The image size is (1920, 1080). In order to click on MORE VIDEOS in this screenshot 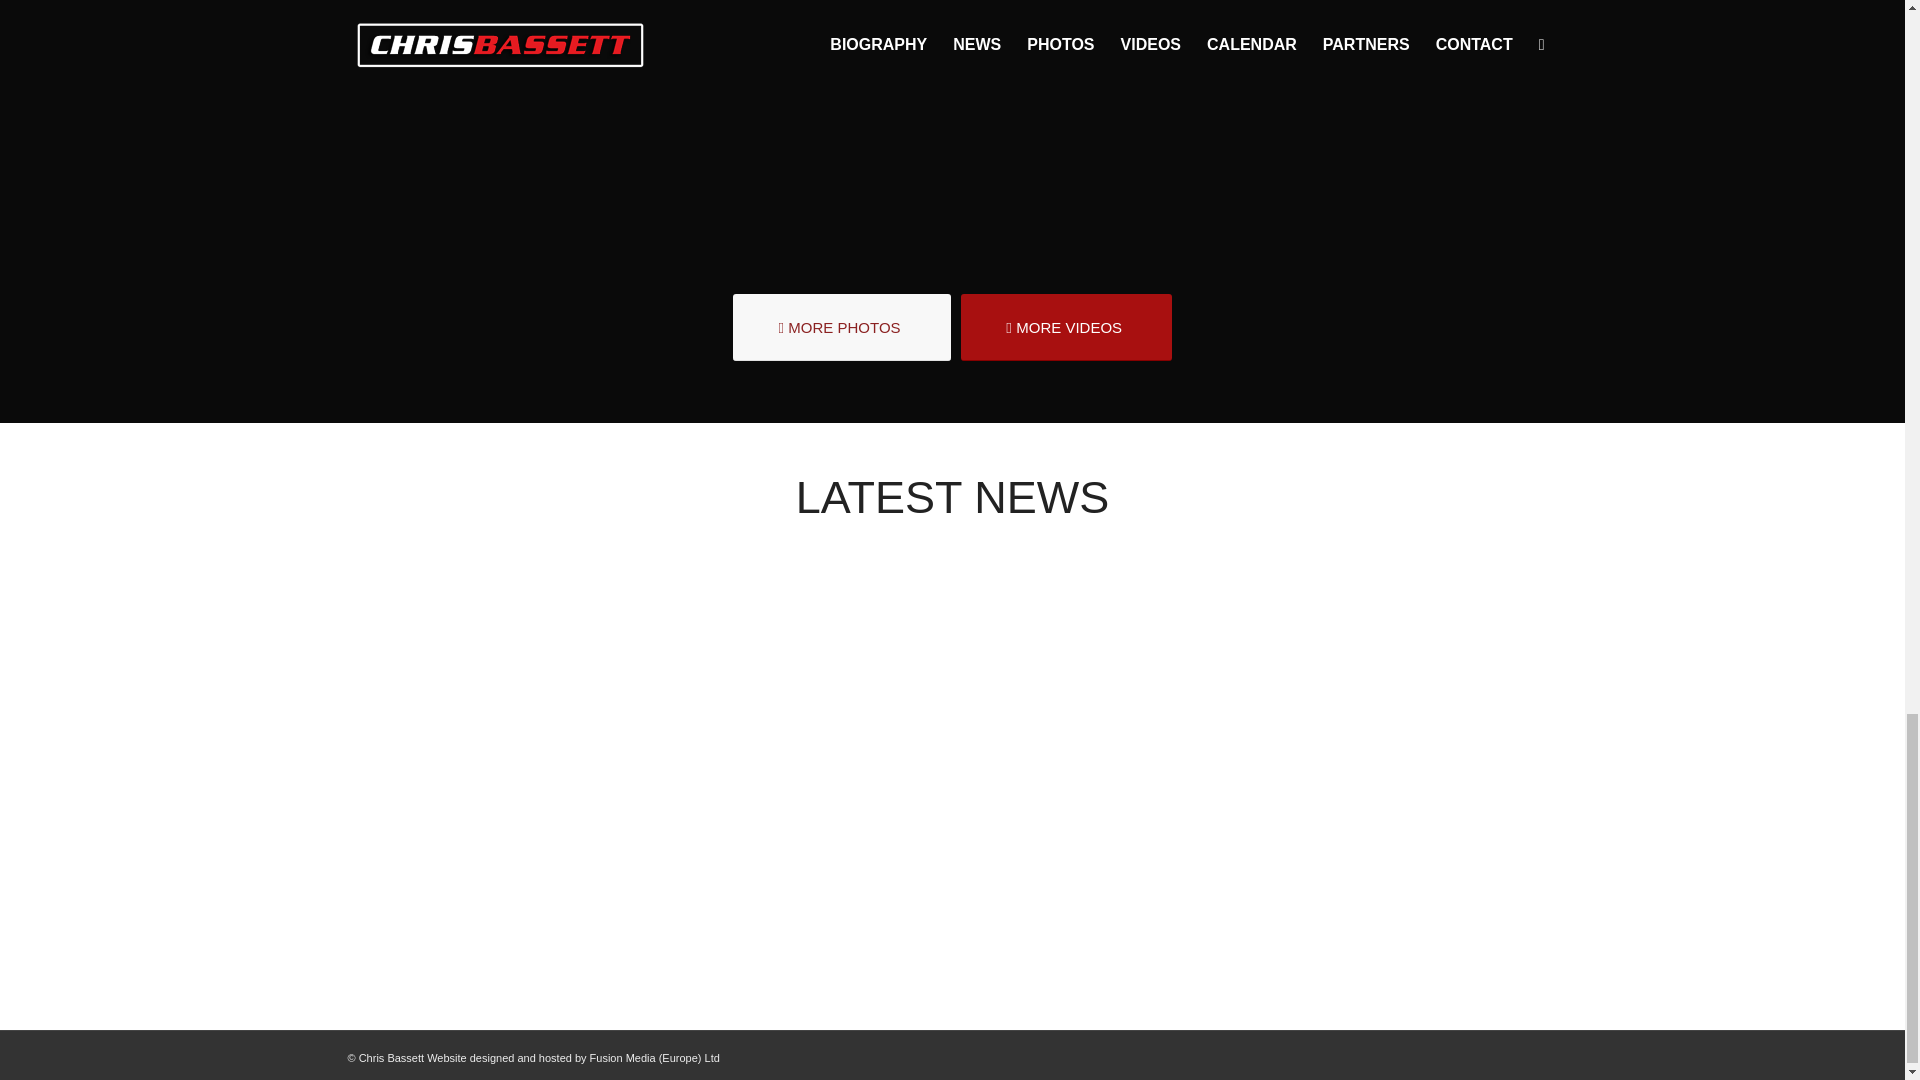, I will do `click(1066, 326)`.